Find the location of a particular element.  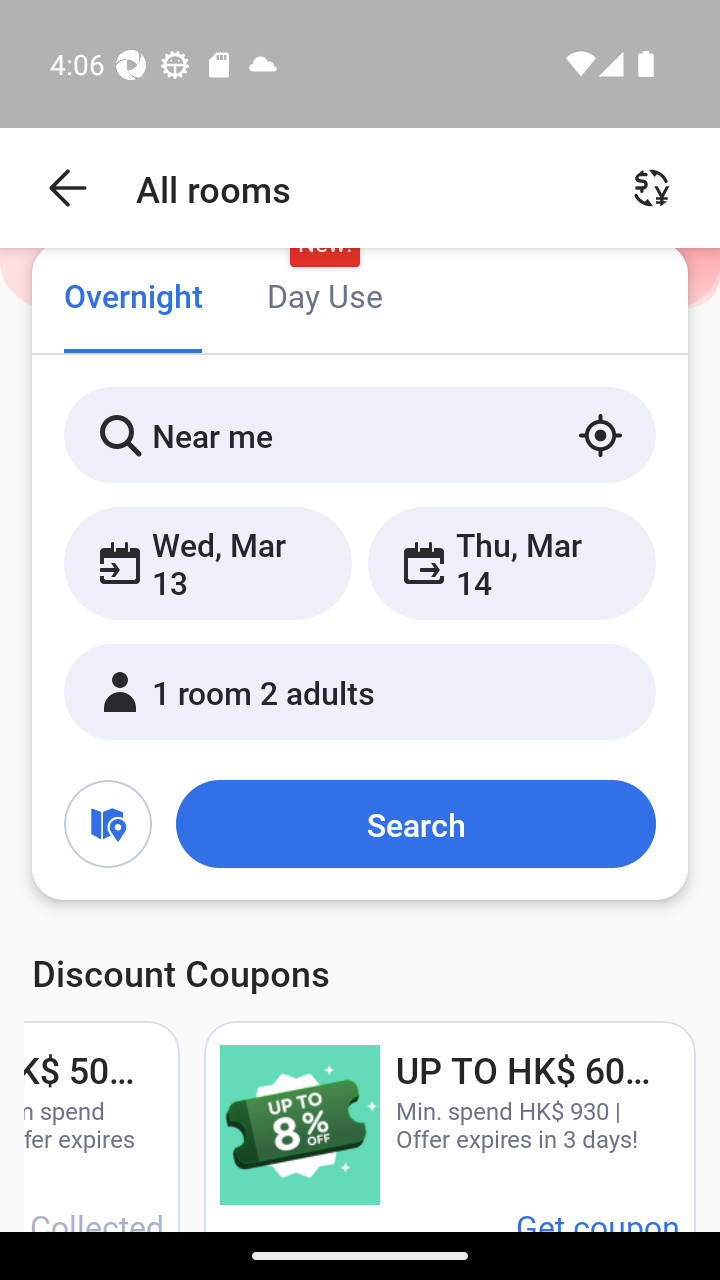

Thu, Mar 14 is located at coordinates (511, 562).